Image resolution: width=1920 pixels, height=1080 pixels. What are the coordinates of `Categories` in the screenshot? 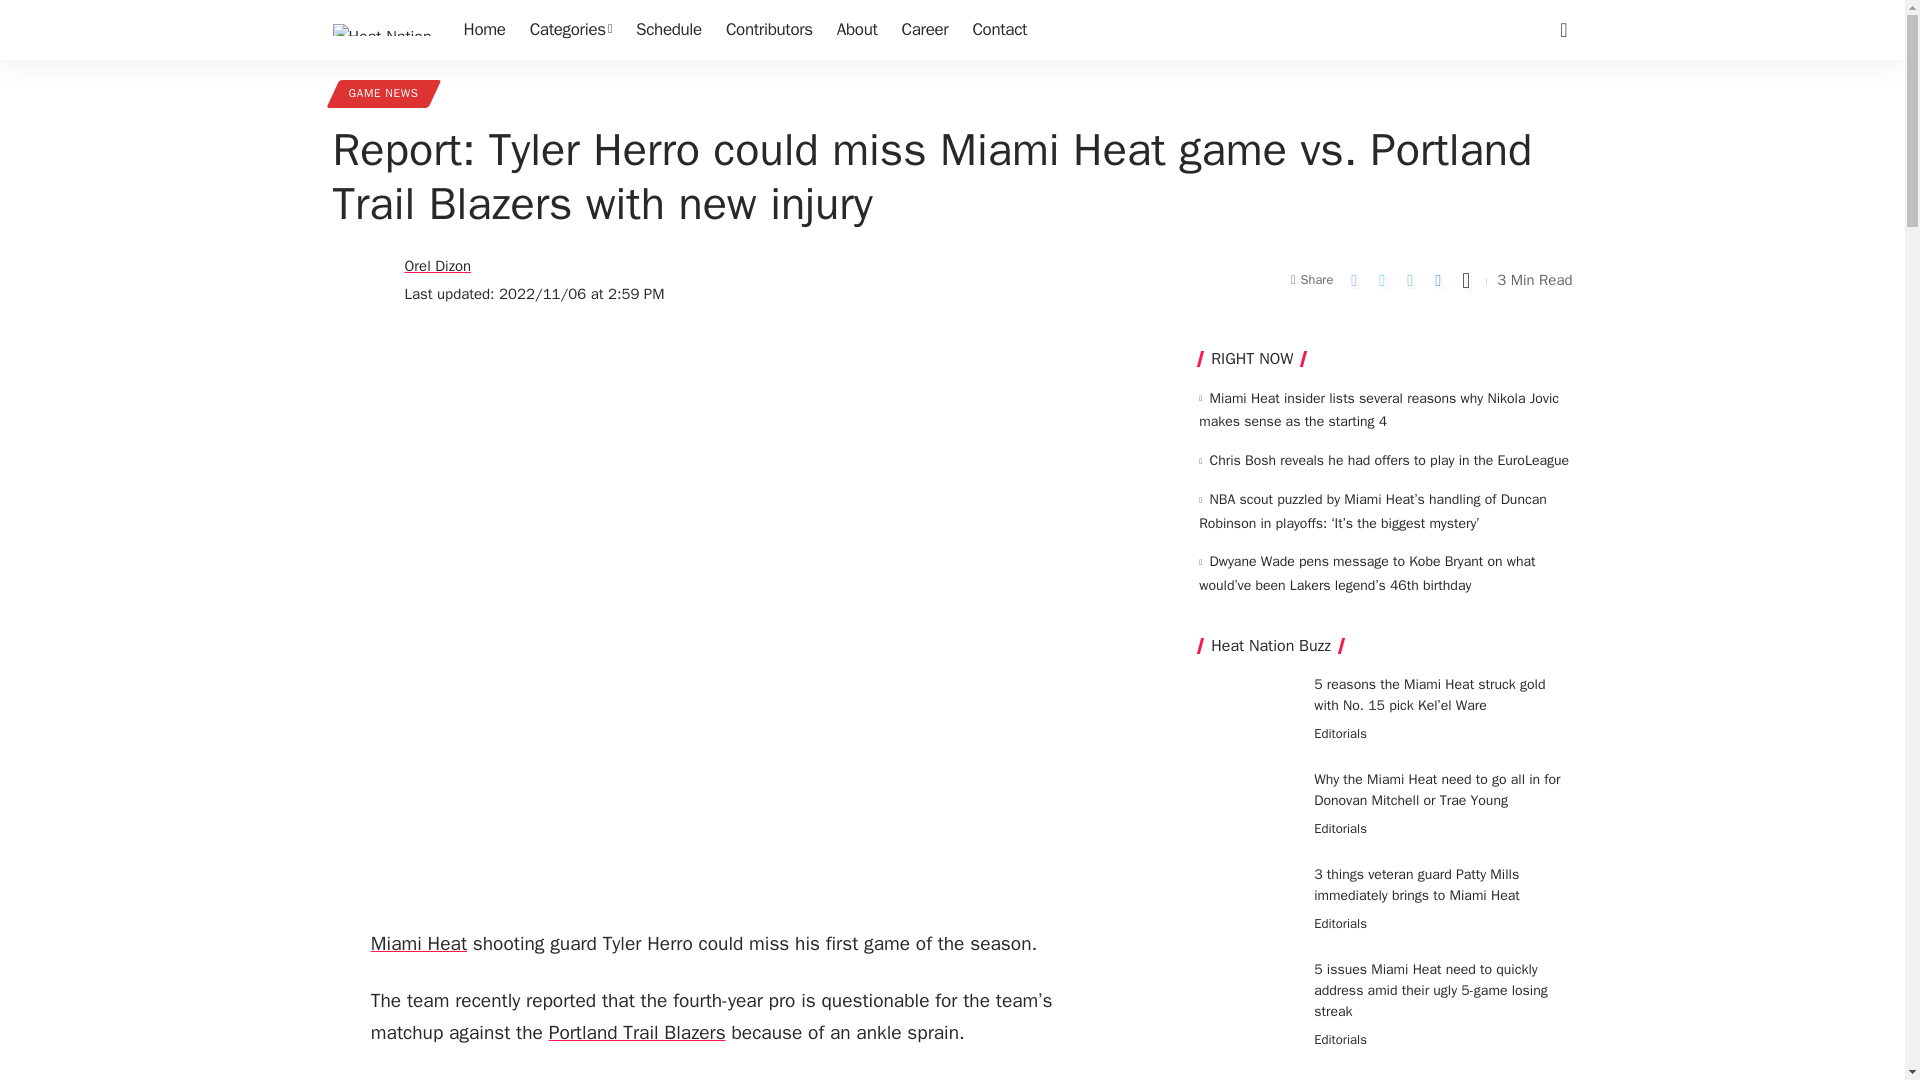 It's located at (571, 30).